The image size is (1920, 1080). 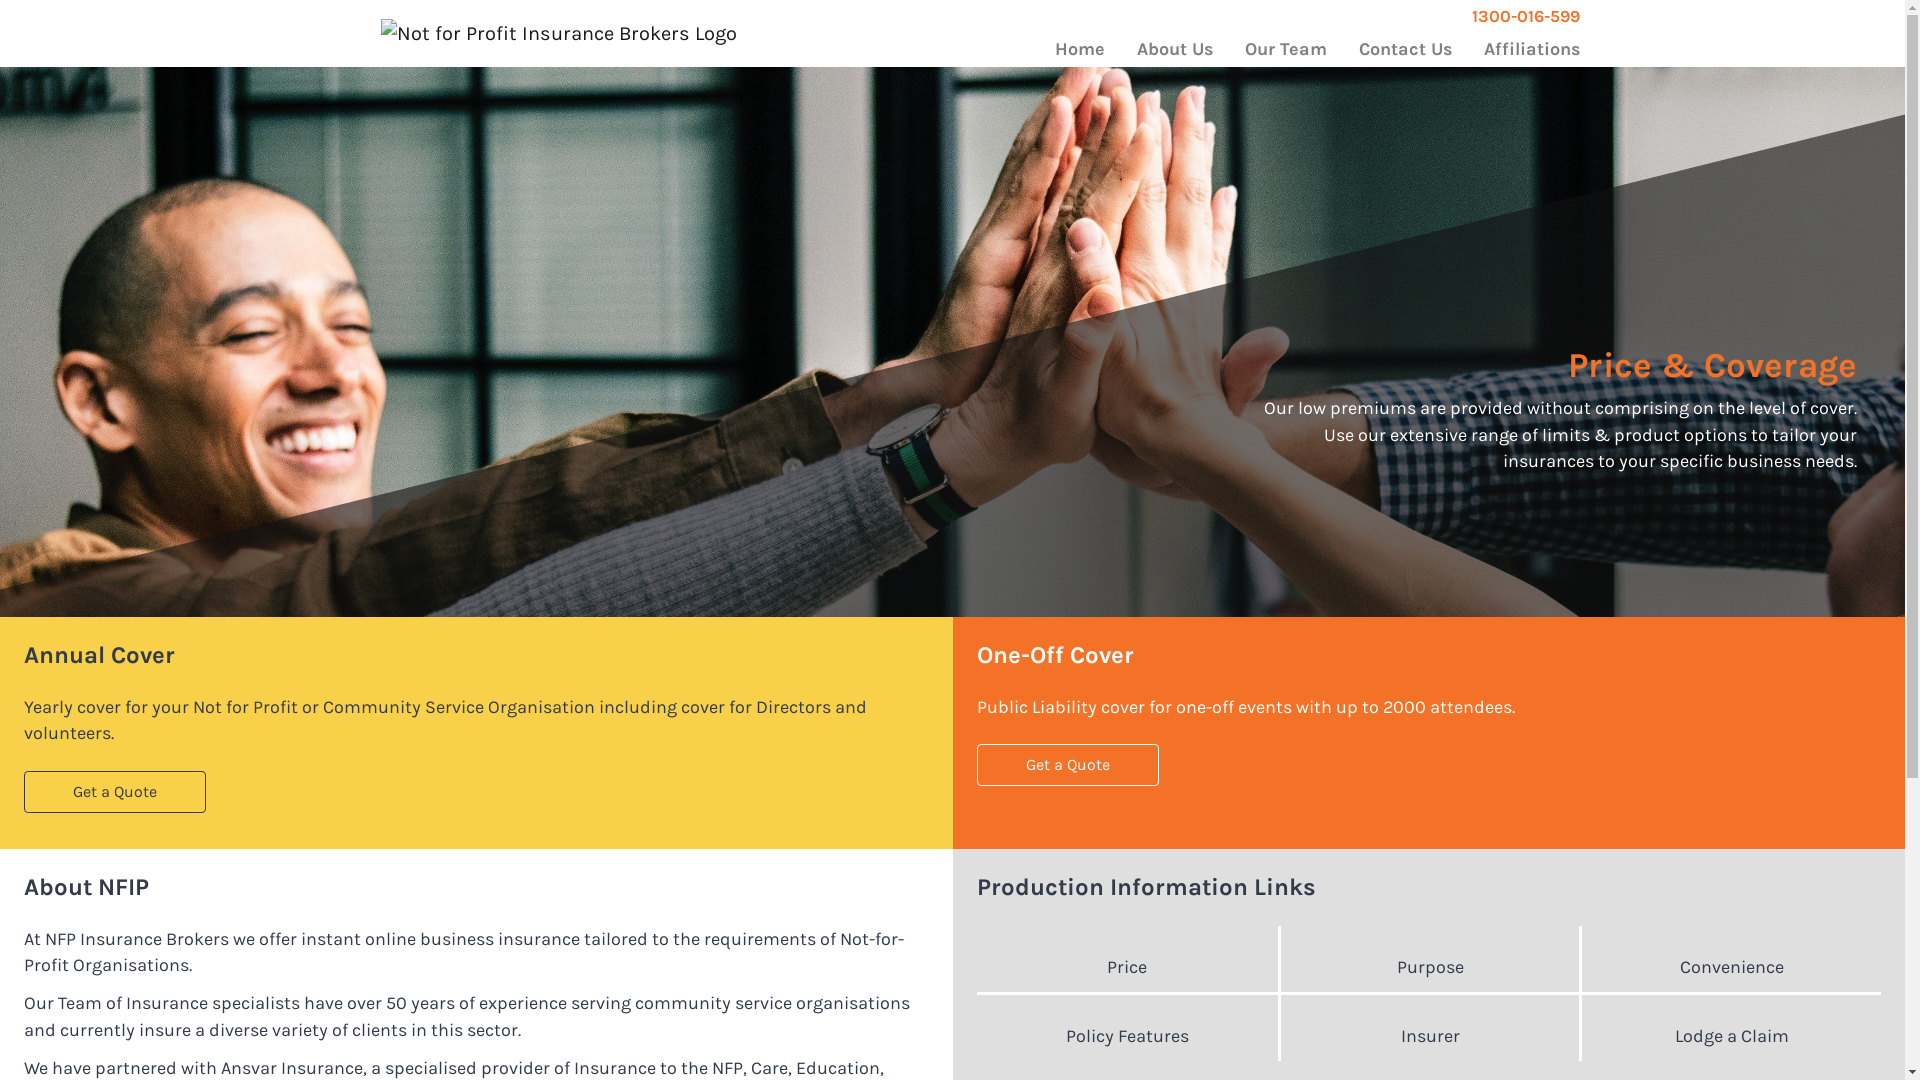 I want to click on Insurer, so click(x=1430, y=1036).